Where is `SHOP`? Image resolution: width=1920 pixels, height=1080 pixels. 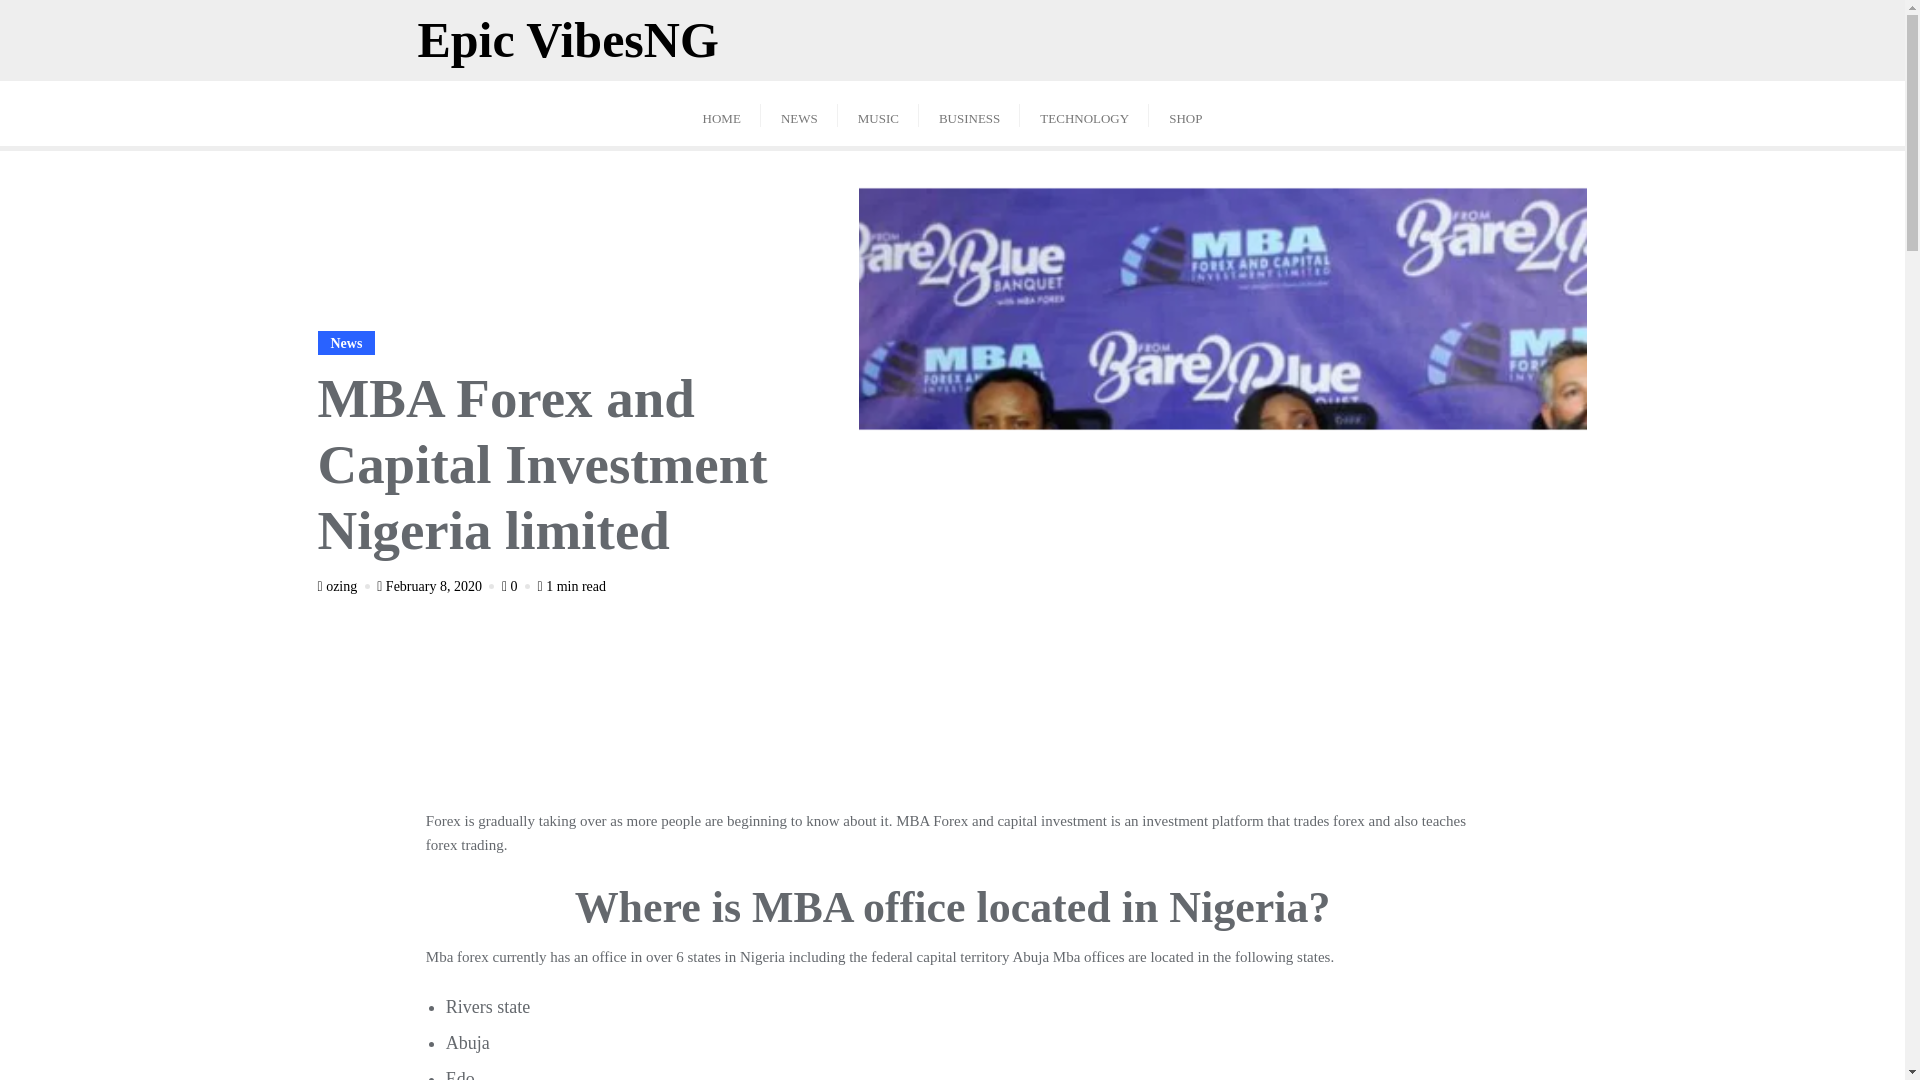
SHOP is located at coordinates (1184, 113).